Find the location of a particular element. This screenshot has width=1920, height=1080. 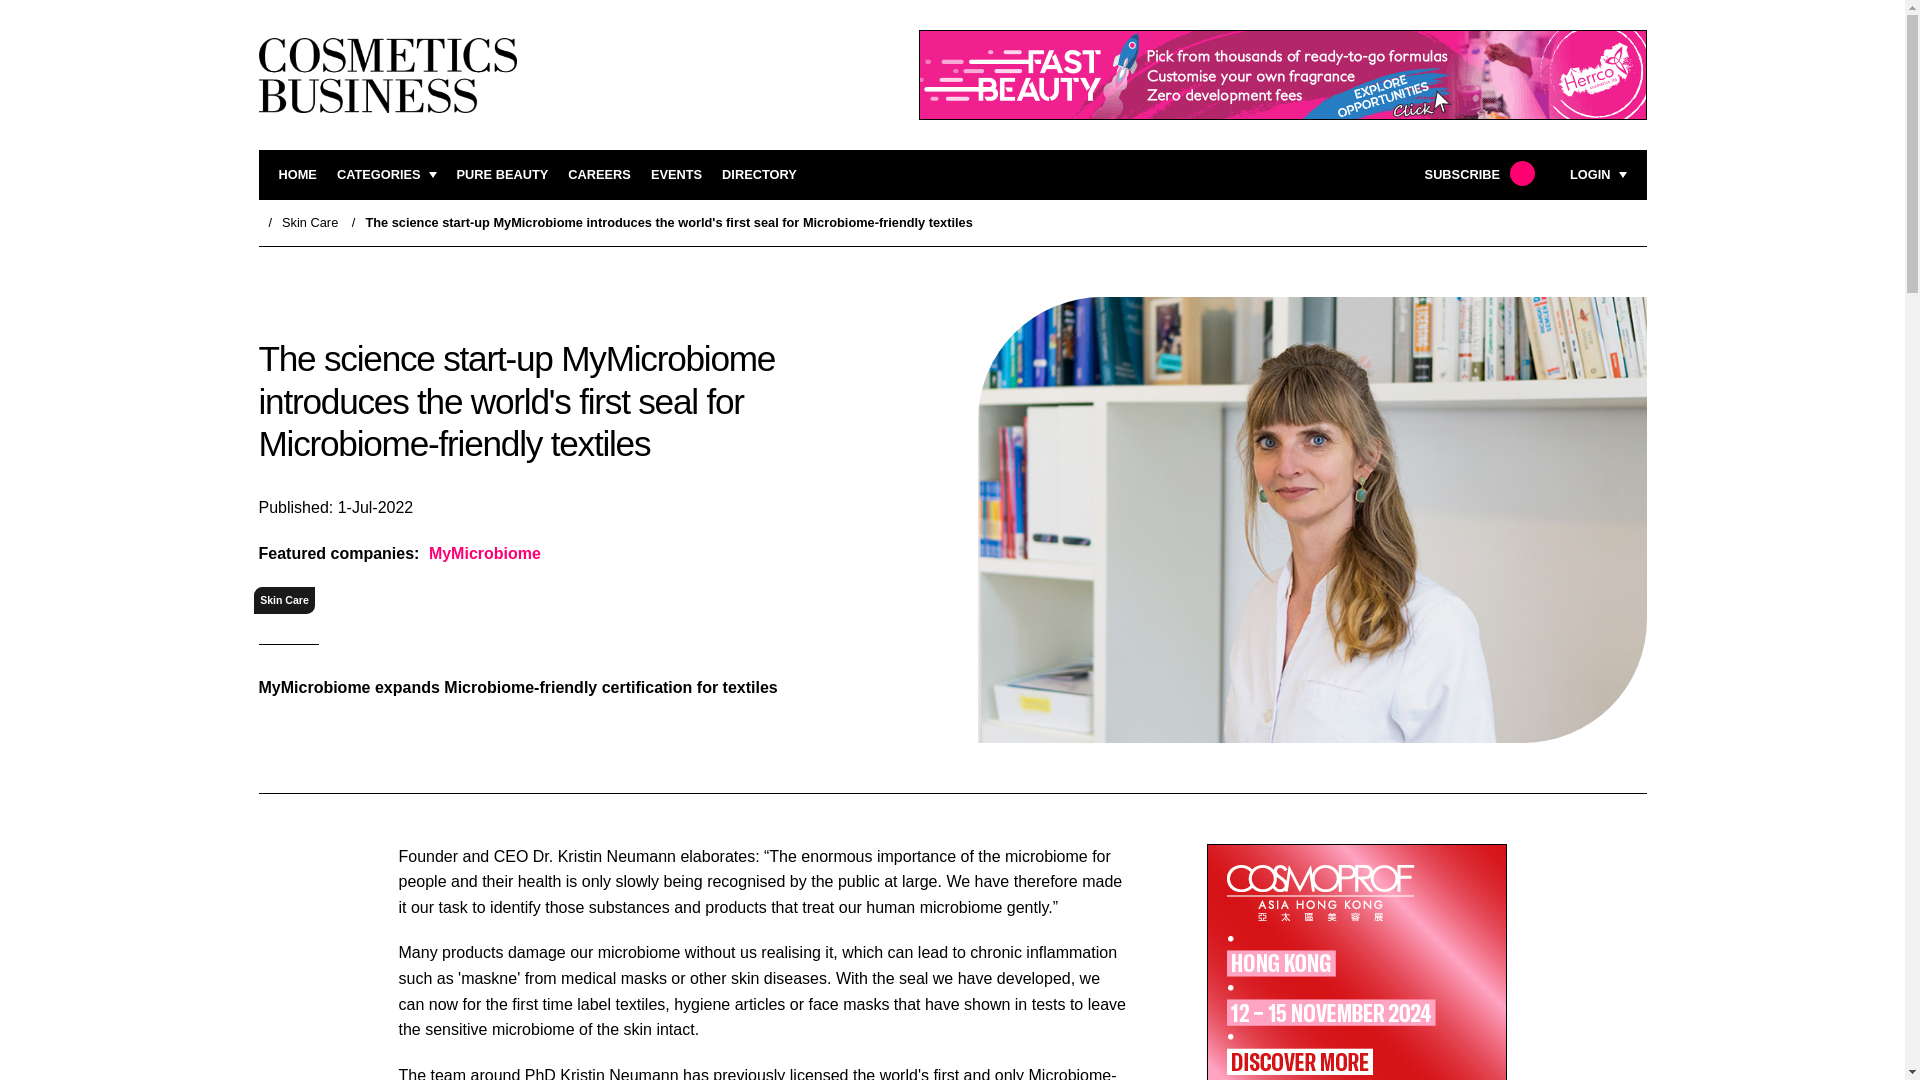

SUBSCRIBE is located at coordinates (1477, 175).